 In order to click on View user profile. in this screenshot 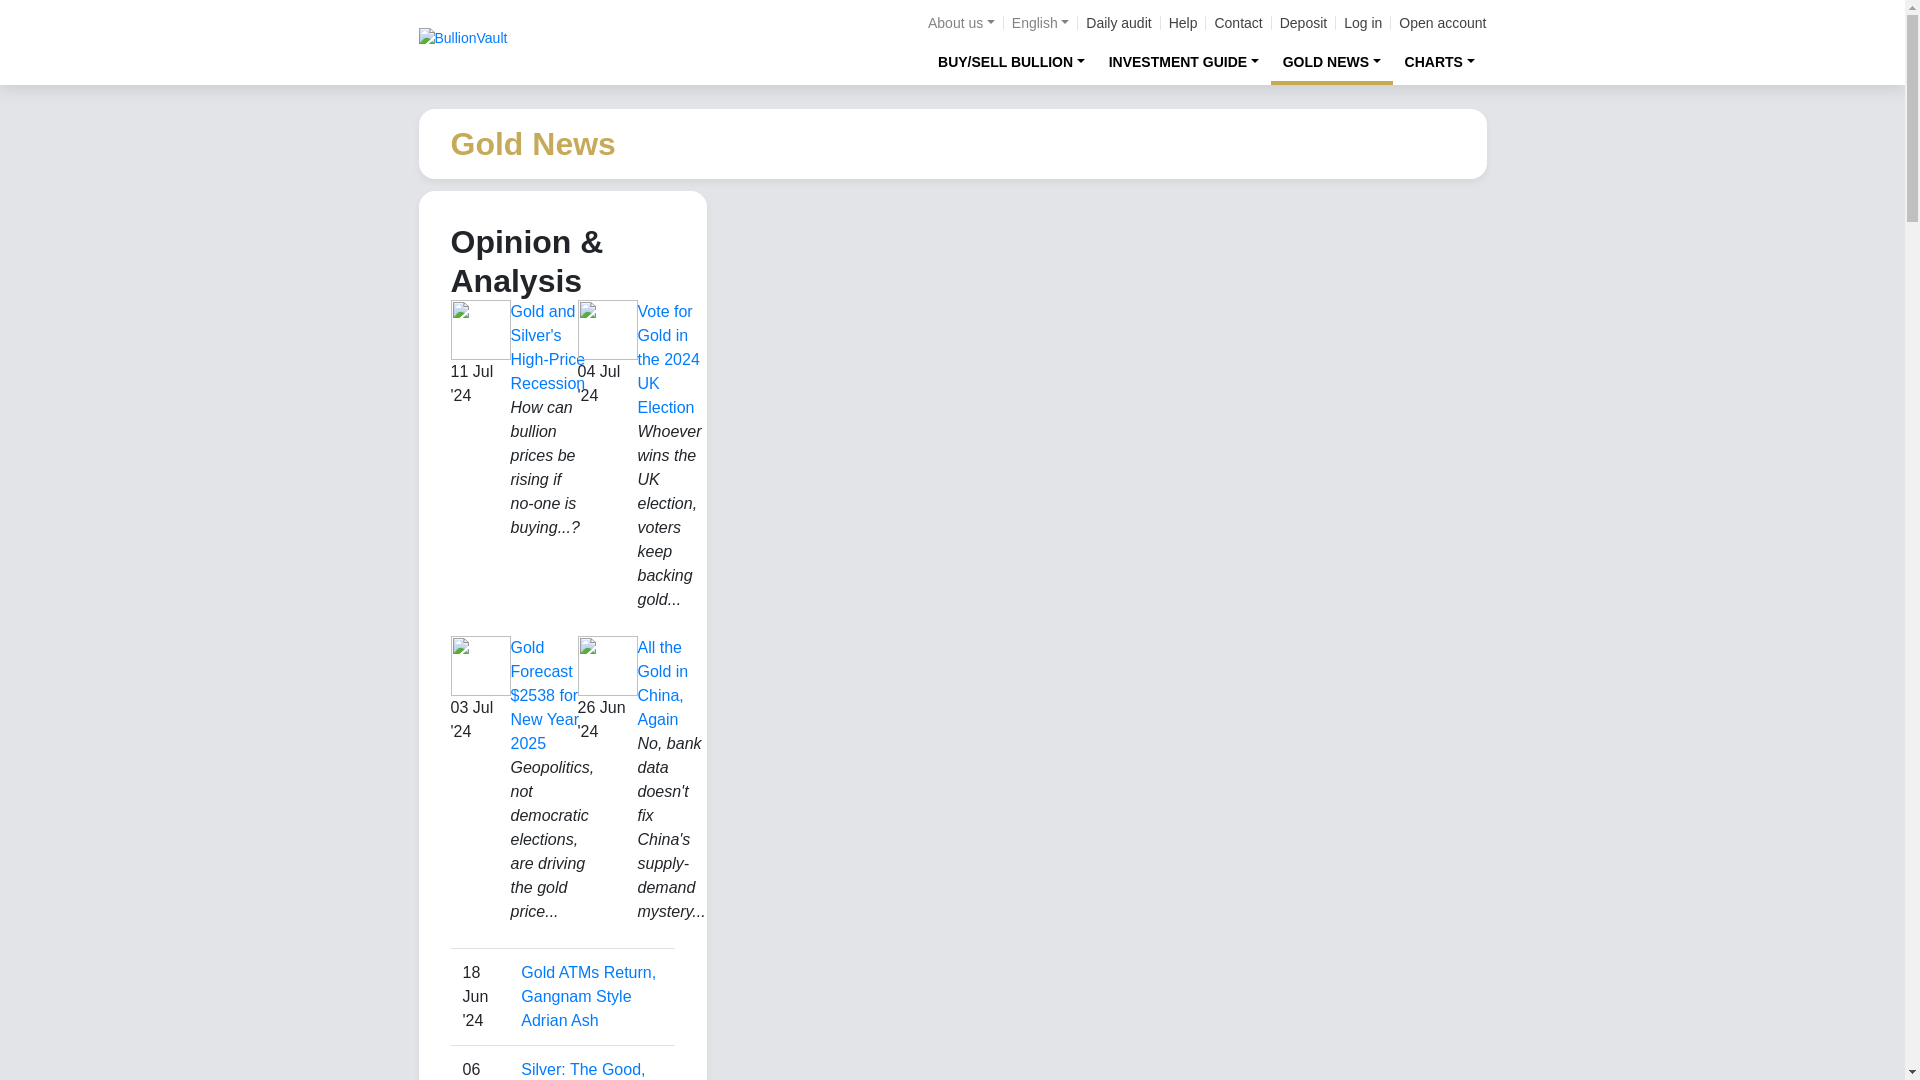, I will do `click(558, 1020)`.